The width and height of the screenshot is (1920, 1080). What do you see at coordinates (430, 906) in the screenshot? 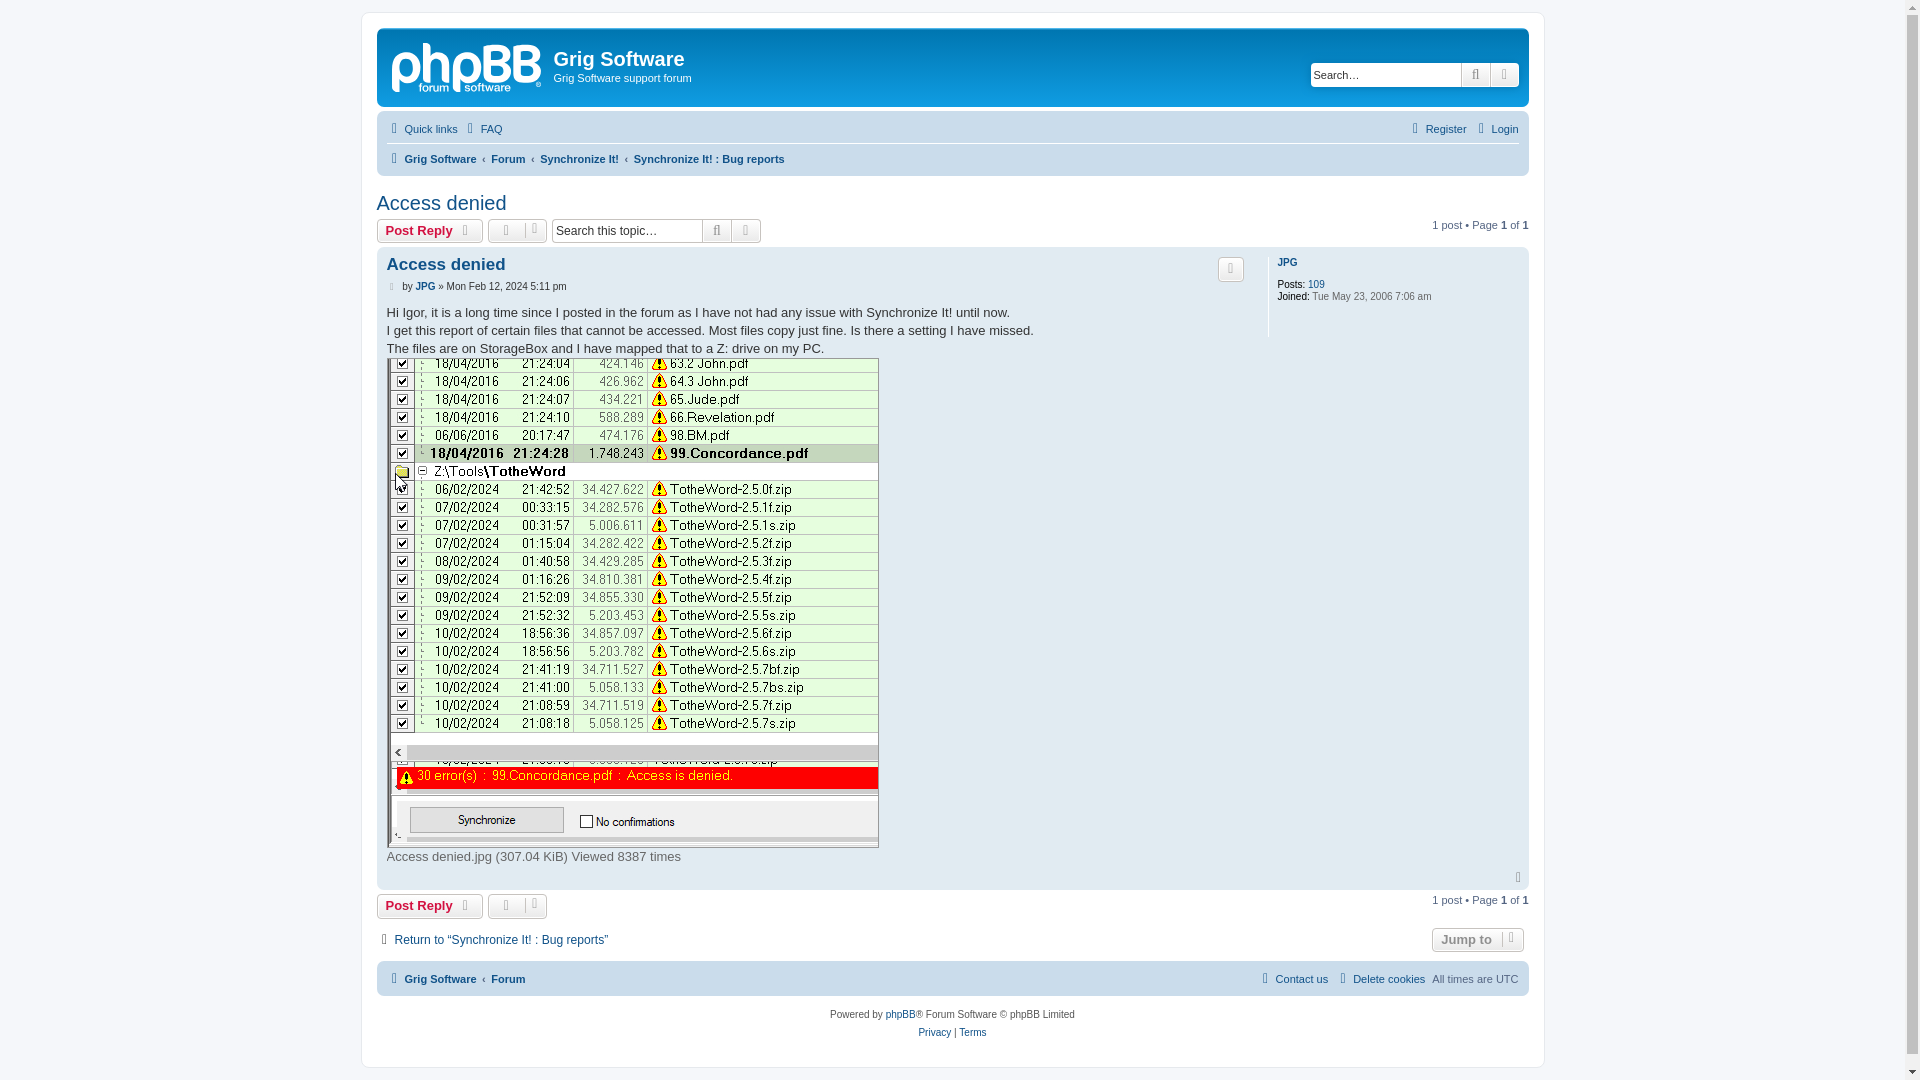
I see `Post Reply` at bounding box center [430, 906].